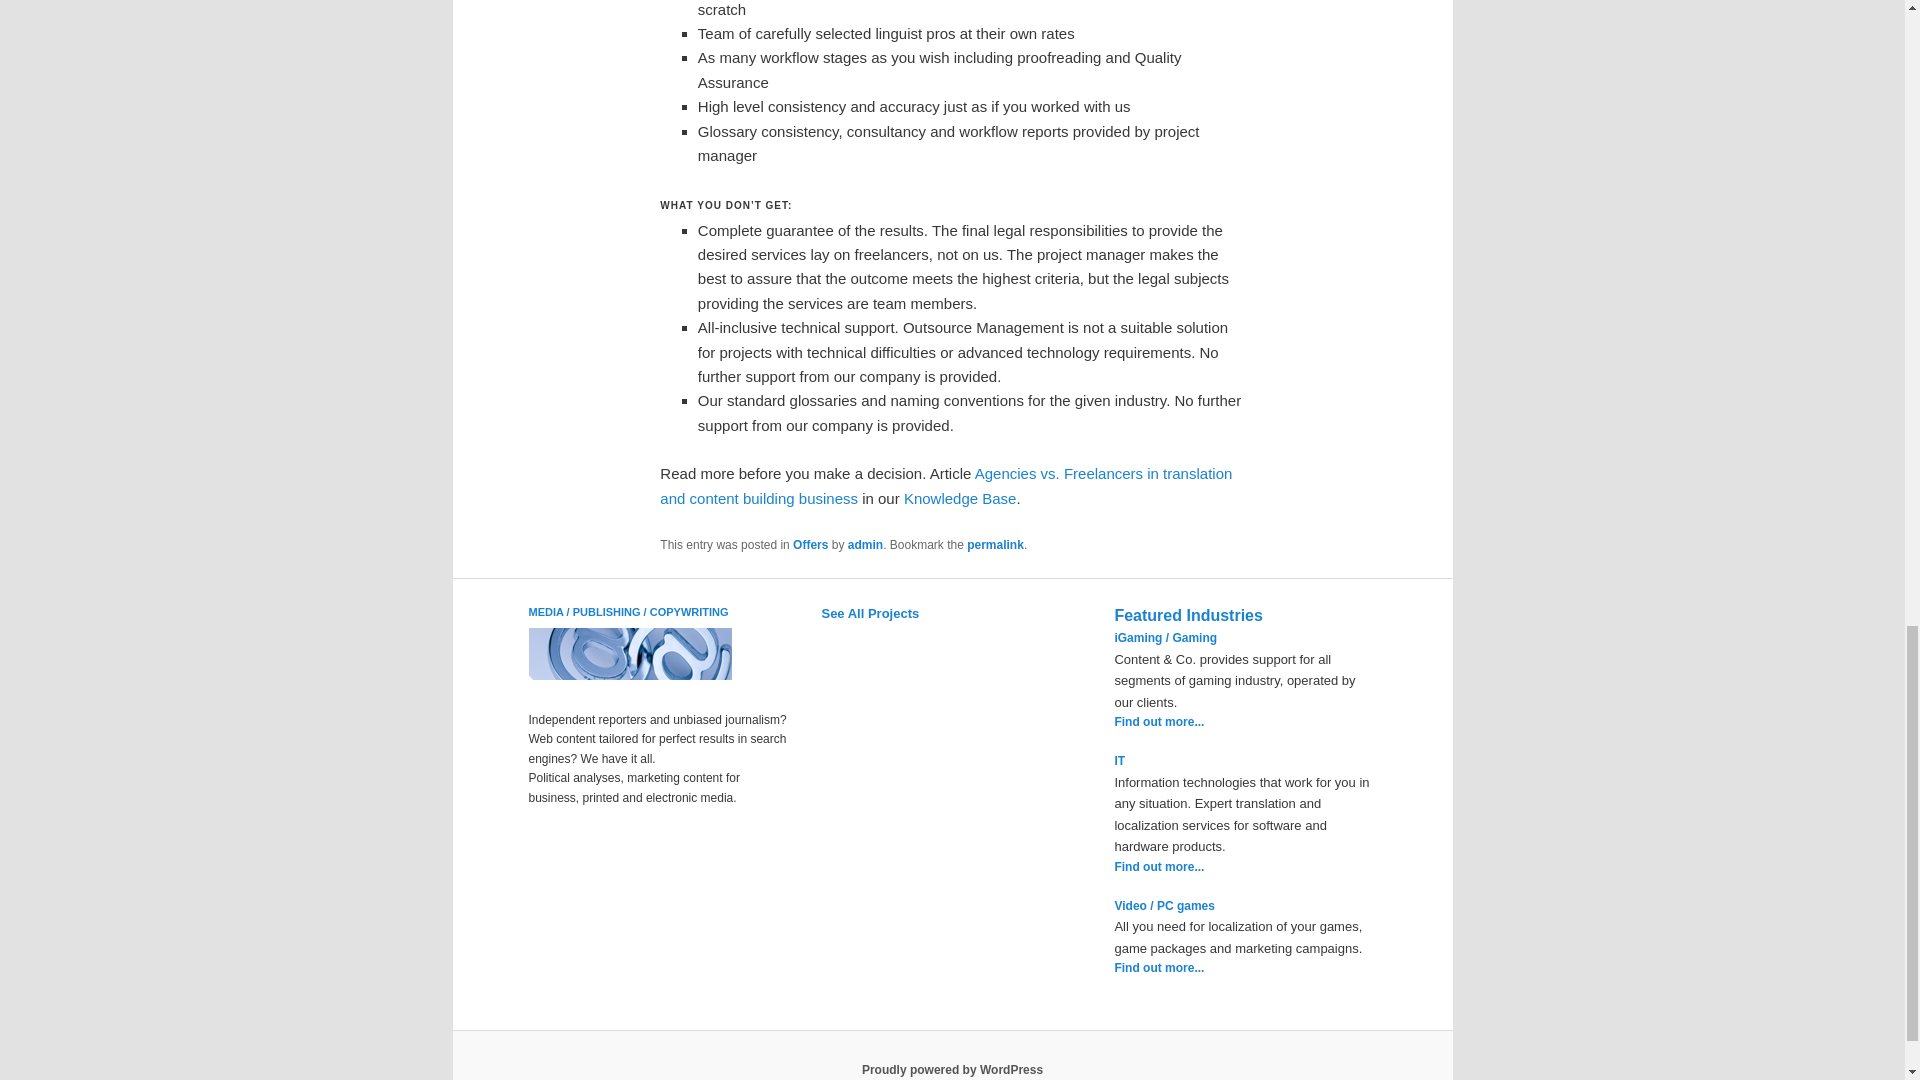 The image size is (1920, 1080). I want to click on Copywriting Services, so click(630, 680).